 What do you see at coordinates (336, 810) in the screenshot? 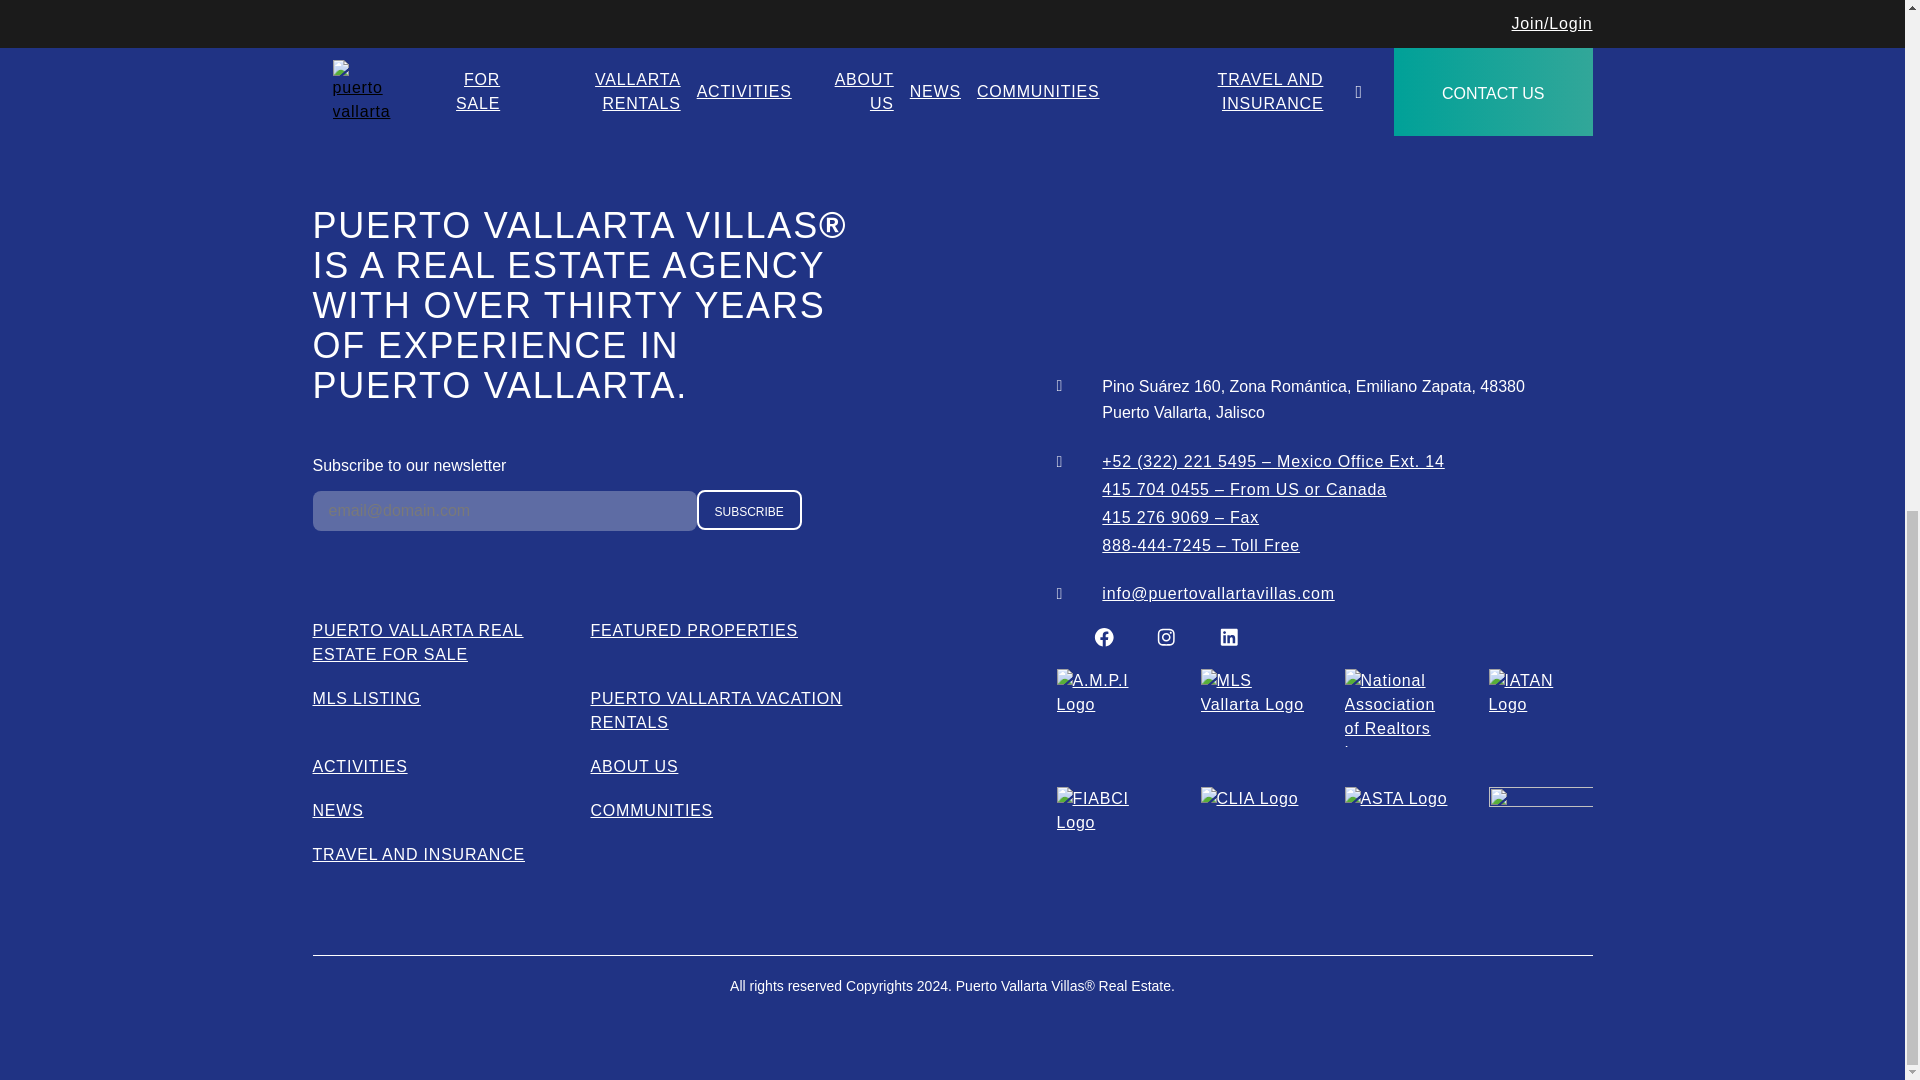
I see `NEWS` at bounding box center [336, 810].